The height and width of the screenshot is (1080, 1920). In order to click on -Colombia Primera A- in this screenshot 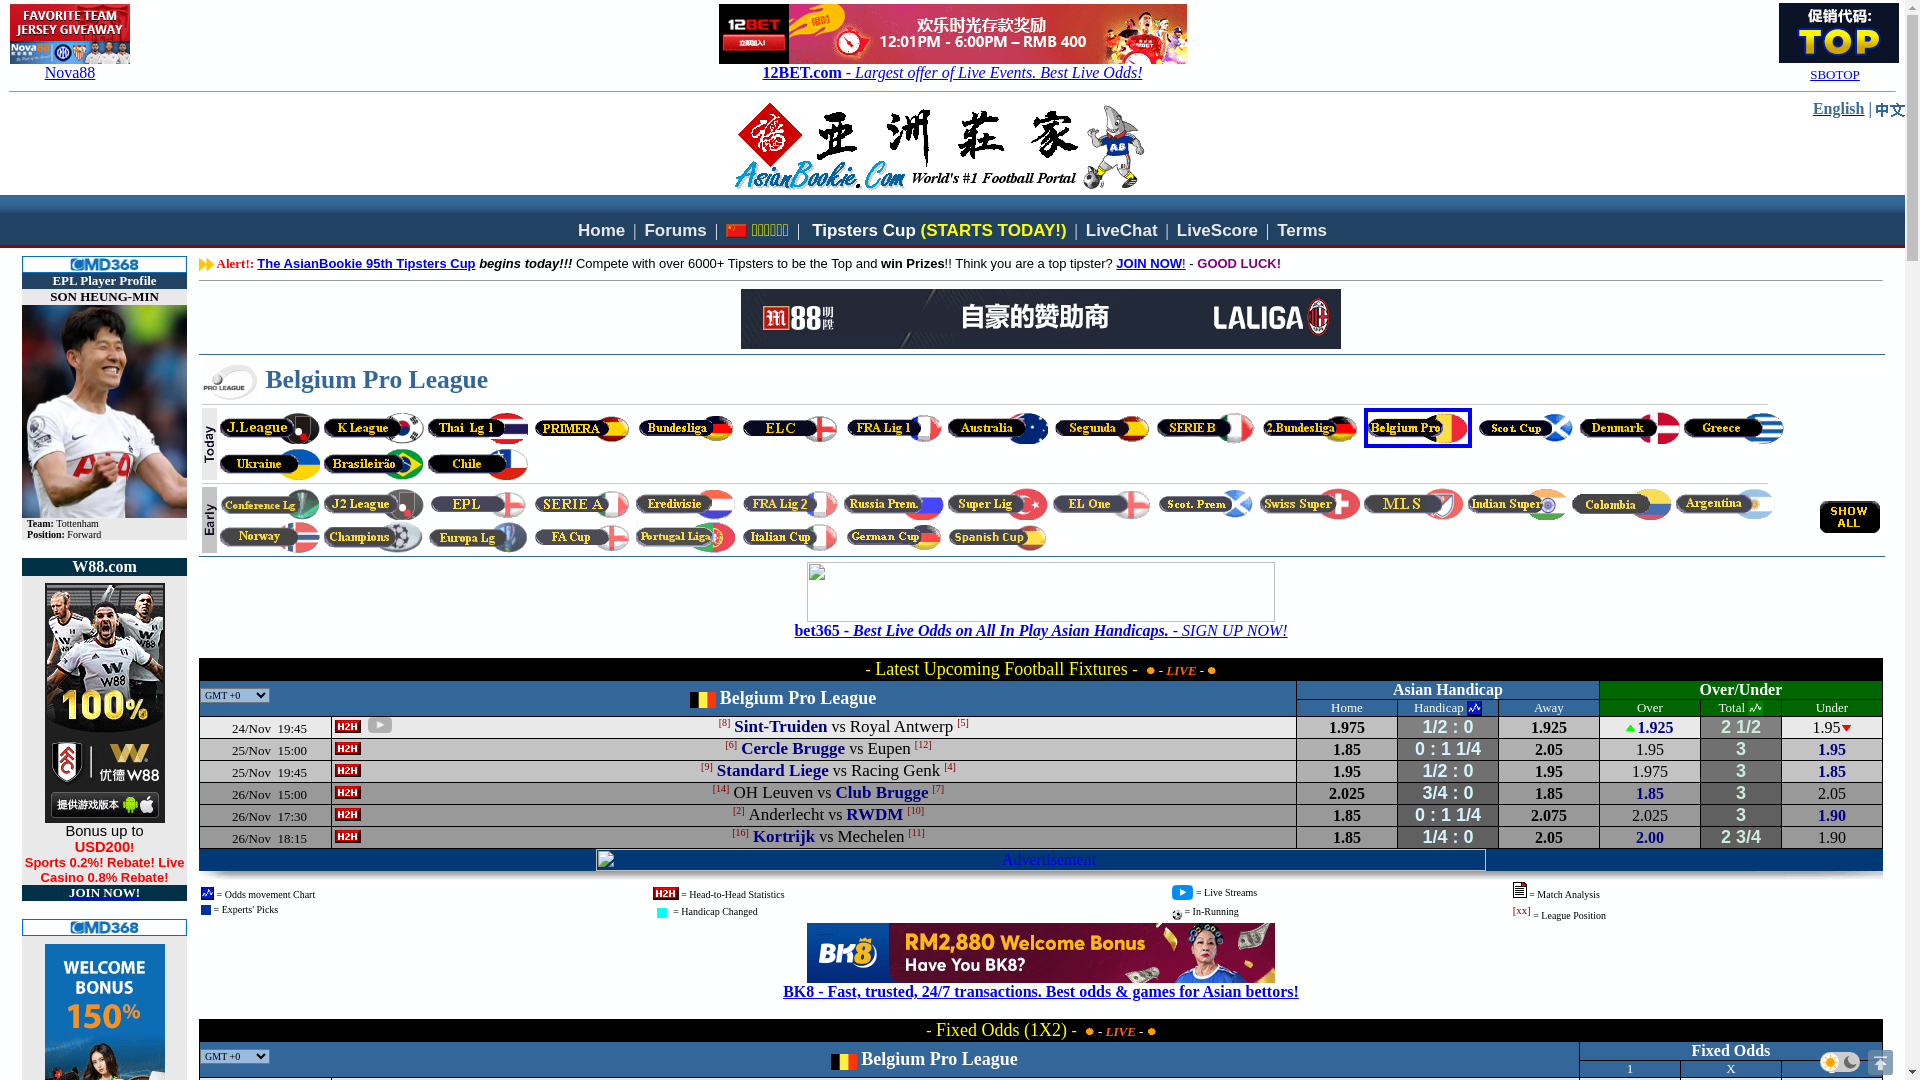, I will do `click(1622, 504)`.